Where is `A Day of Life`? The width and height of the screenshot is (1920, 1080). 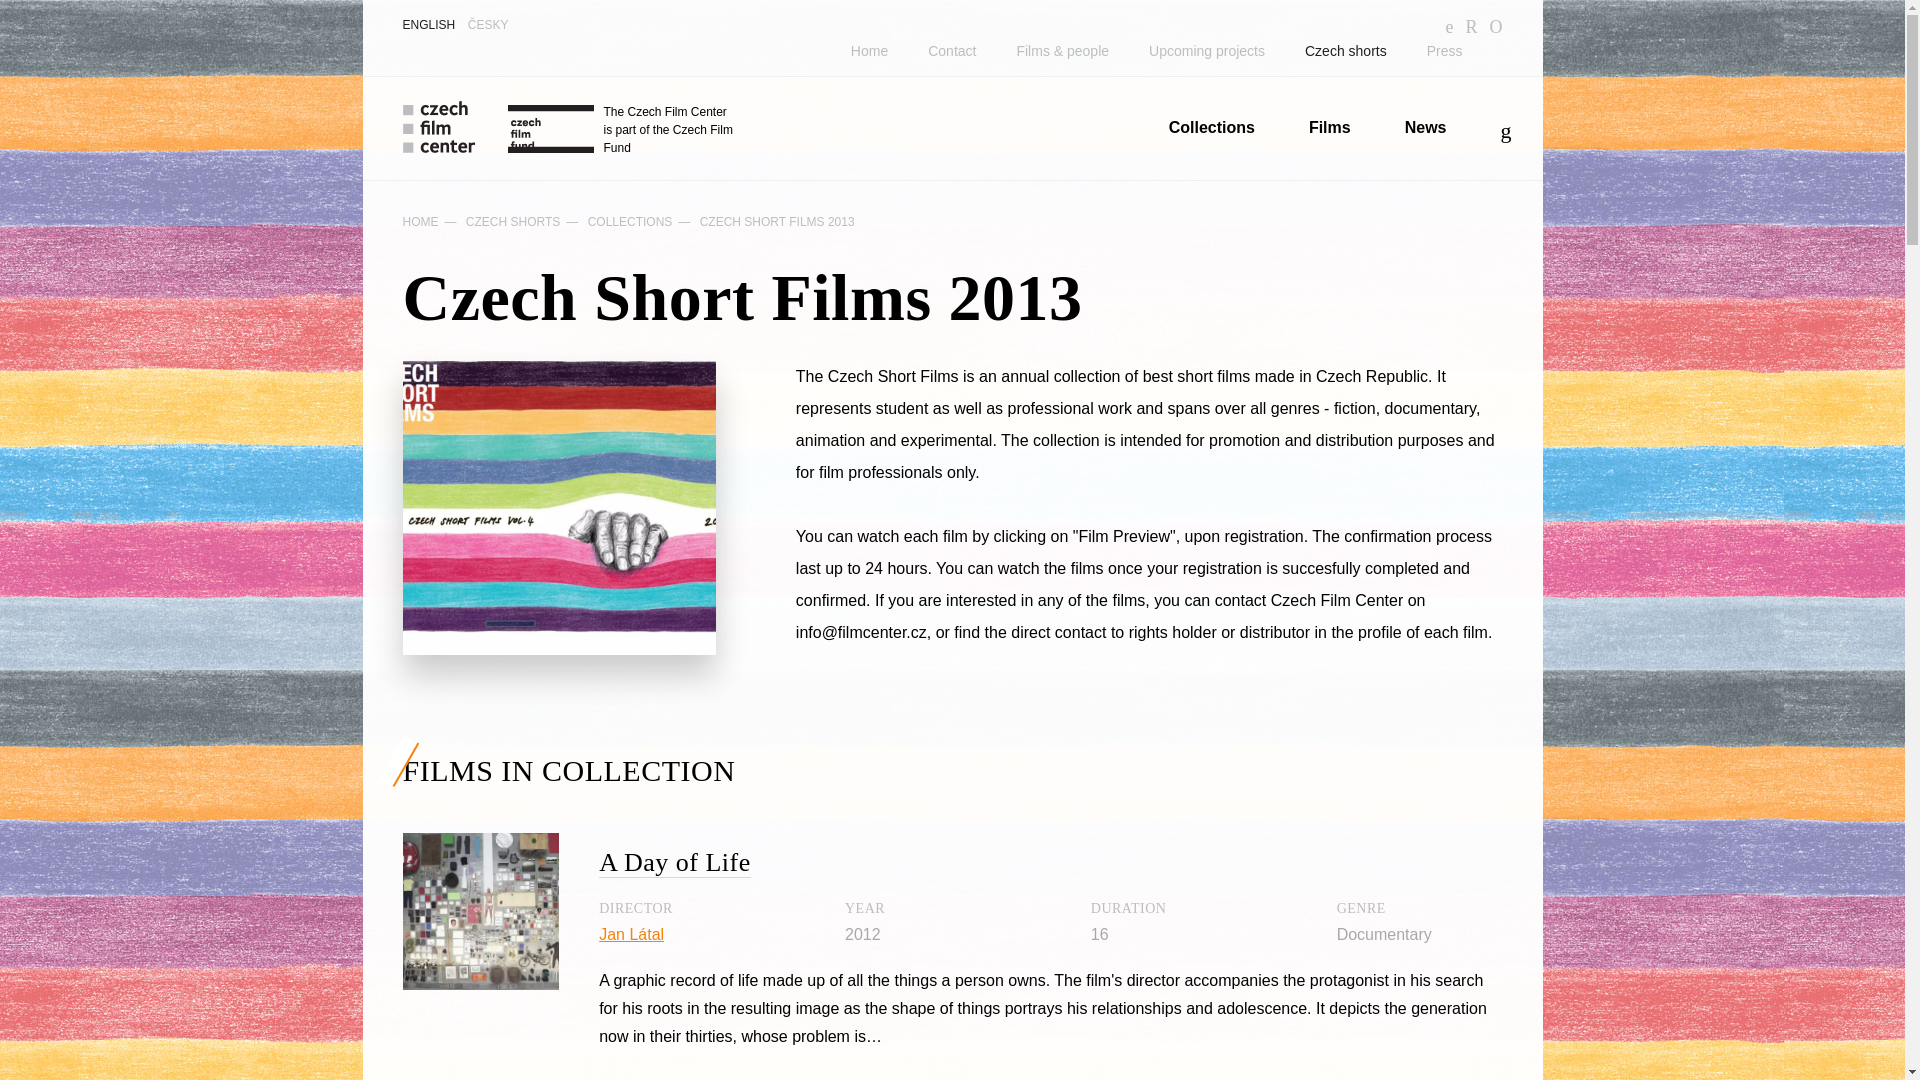
A Day of Life is located at coordinates (674, 862).